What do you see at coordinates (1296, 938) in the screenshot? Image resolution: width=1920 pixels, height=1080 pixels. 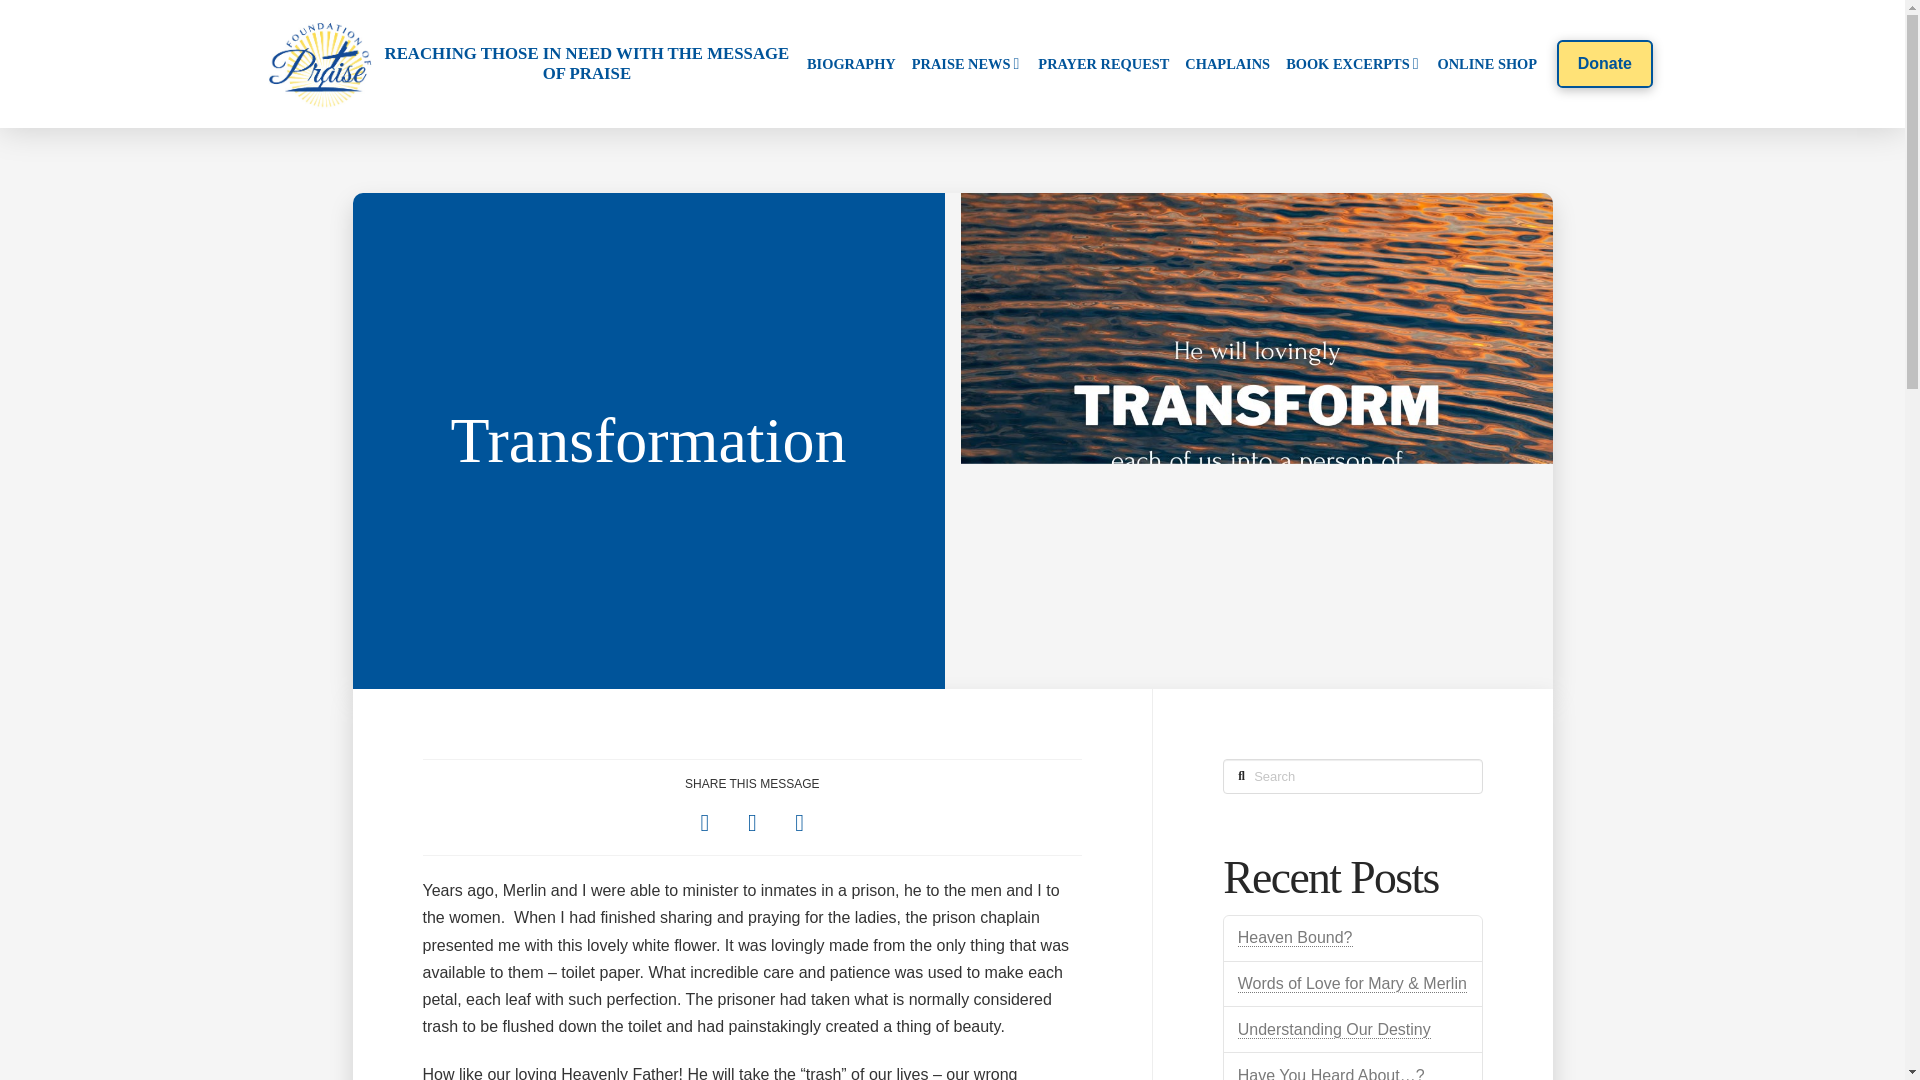 I see `Heaven Bound?` at bounding box center [1296, 938].